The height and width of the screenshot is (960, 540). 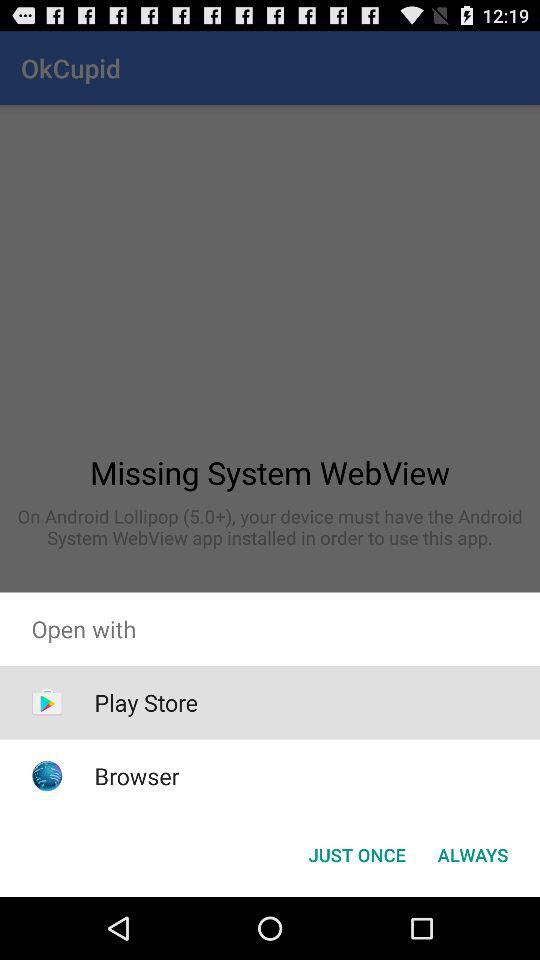 What do you see at coordinates (136, 776) in the screenshot?
I see `scroll until the browser` at bounding box center [136, 776].